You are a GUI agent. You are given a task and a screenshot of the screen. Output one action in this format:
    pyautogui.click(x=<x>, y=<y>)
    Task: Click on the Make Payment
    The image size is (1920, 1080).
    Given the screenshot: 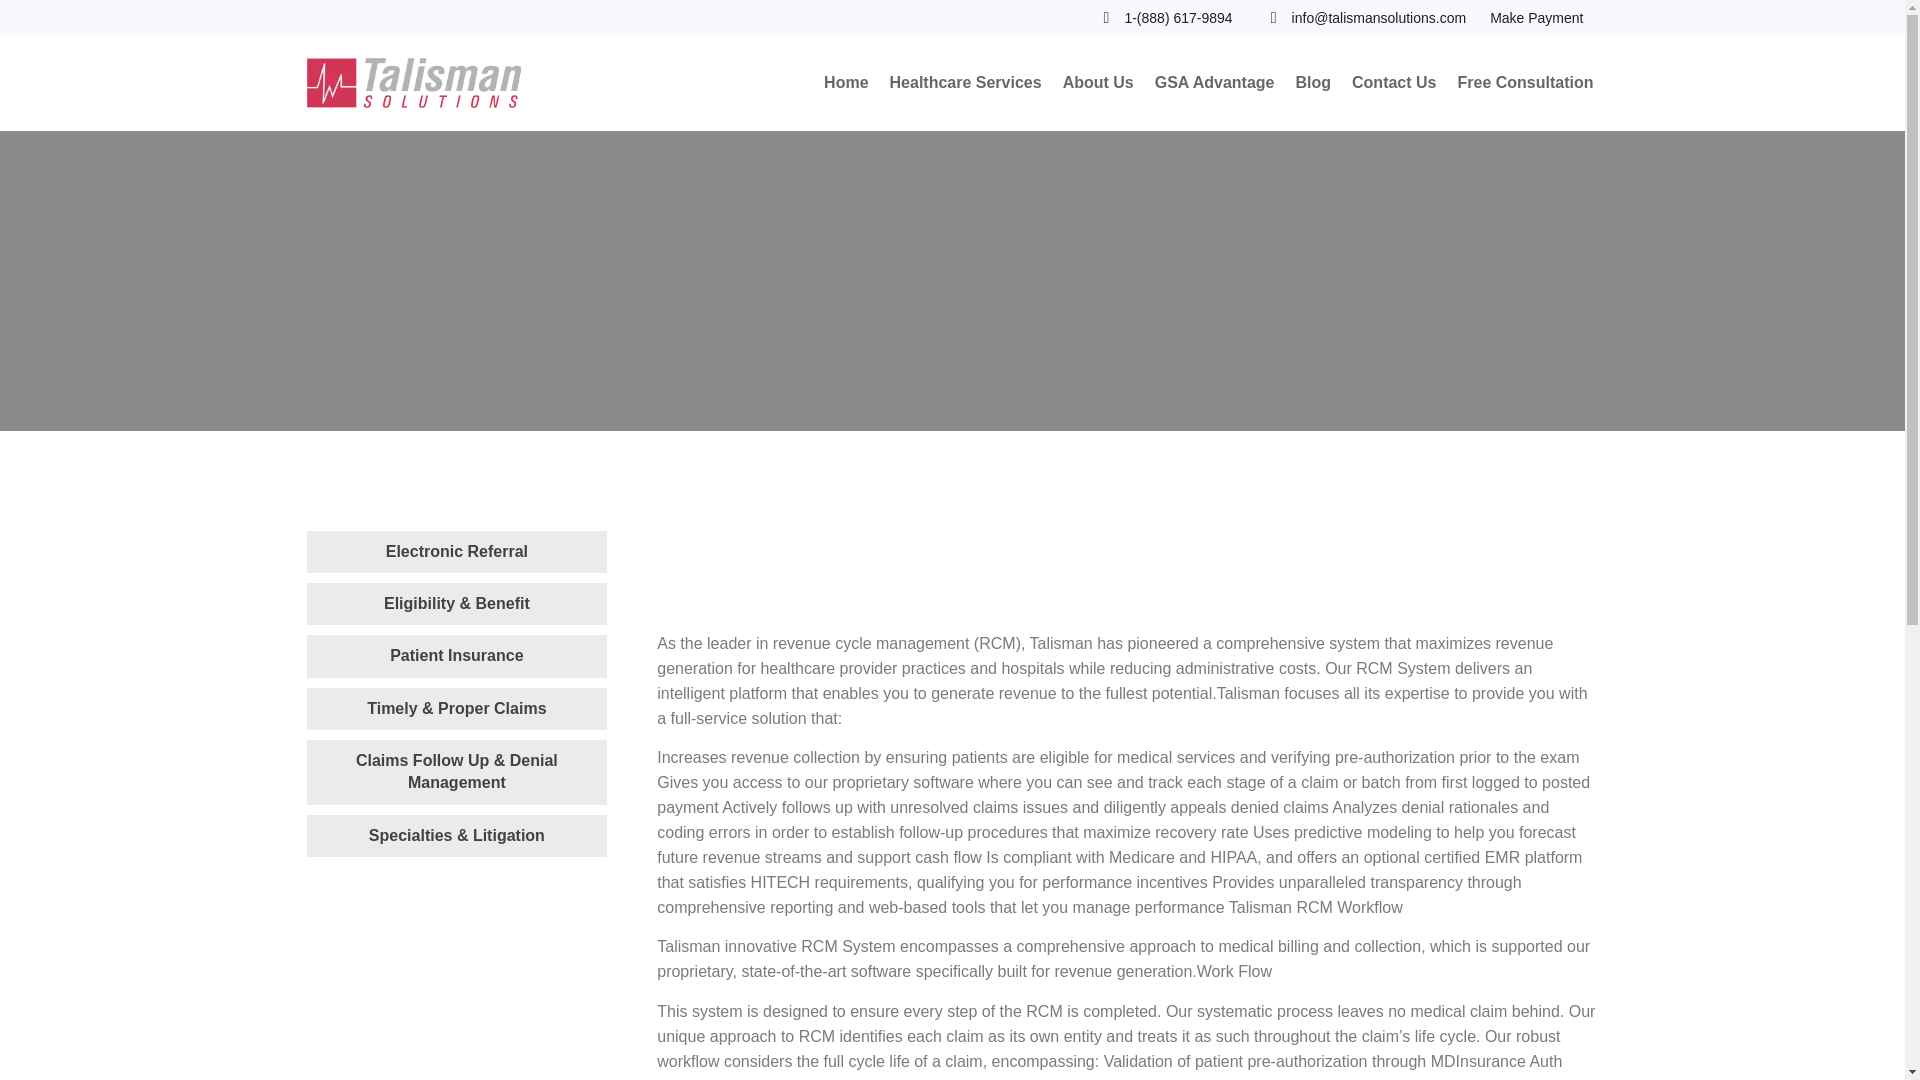 What is the action you would take?
    pyautogui.click(x=1536, y=18)
    